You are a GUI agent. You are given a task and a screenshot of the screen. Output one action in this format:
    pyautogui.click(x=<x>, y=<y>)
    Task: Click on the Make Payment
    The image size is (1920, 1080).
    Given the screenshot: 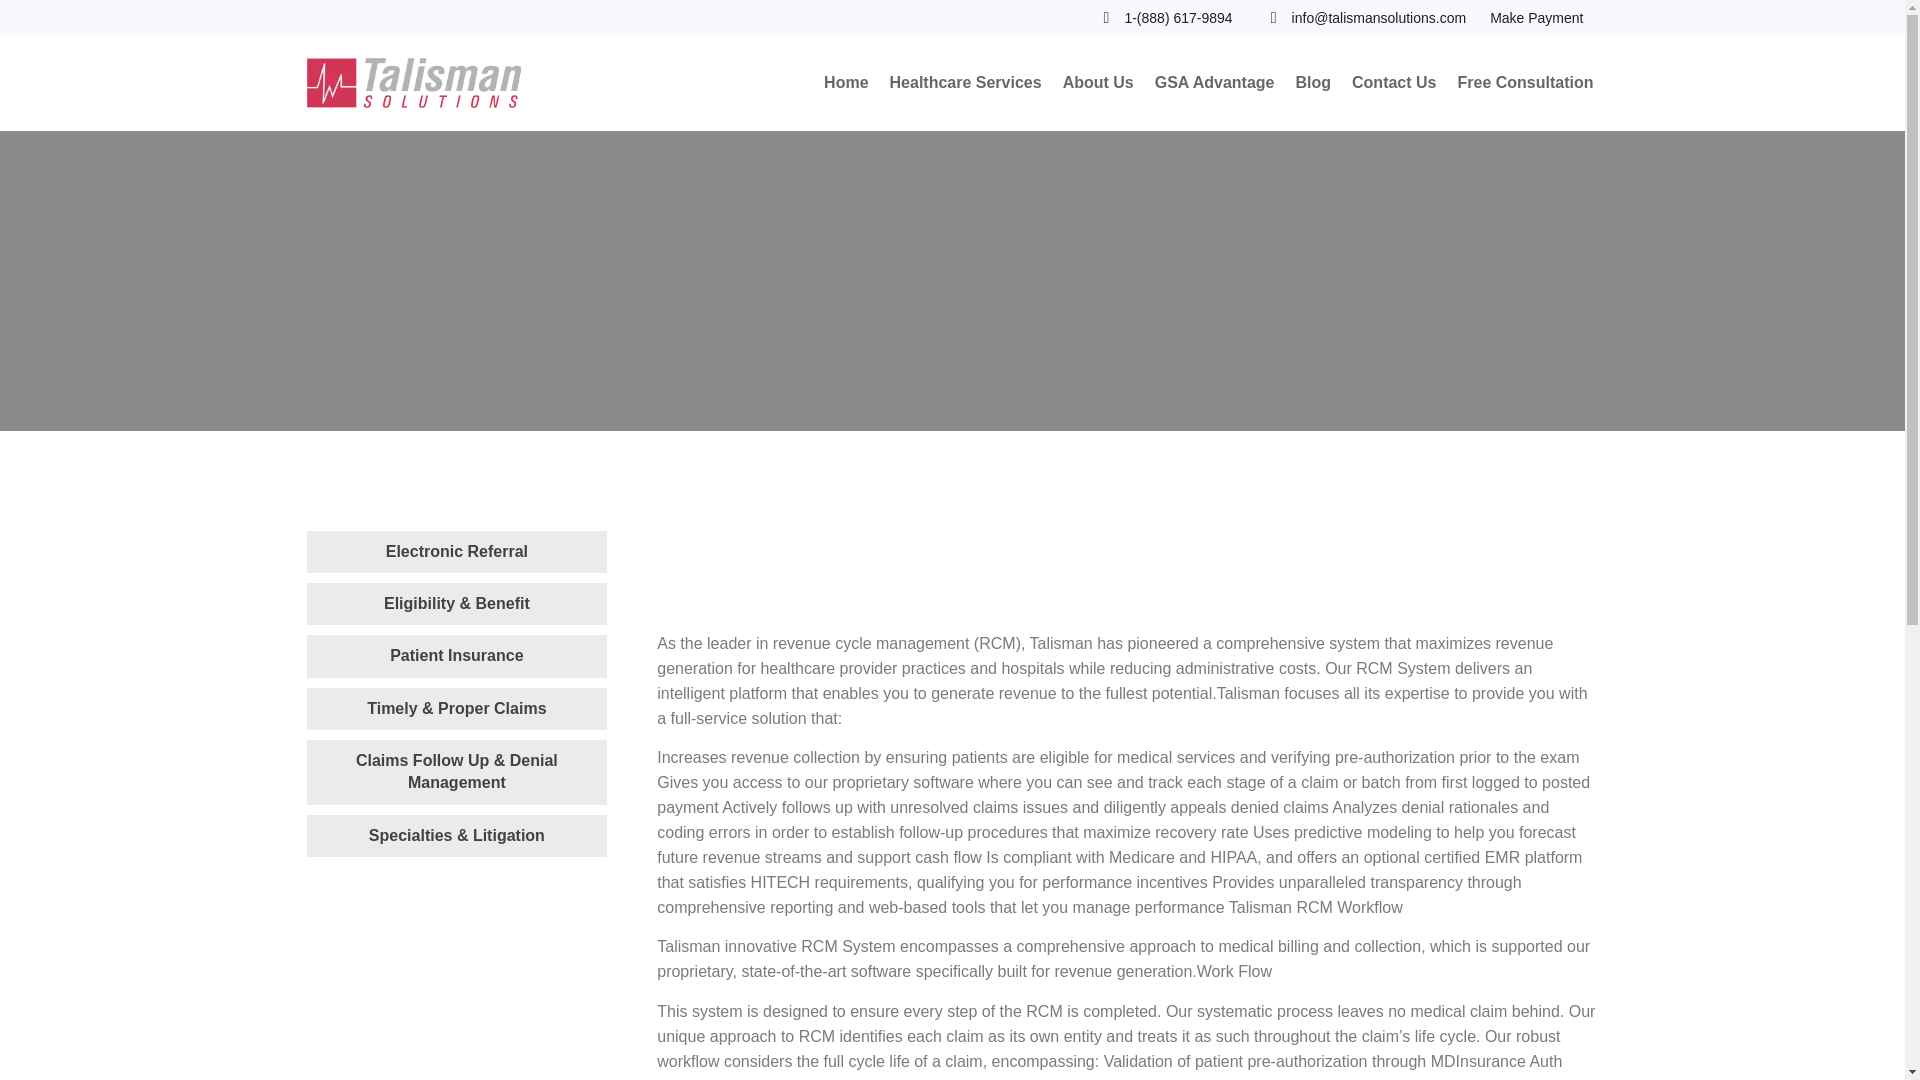 What is the action you would take?
    pyautogui.click(x=1536, y=18)
    